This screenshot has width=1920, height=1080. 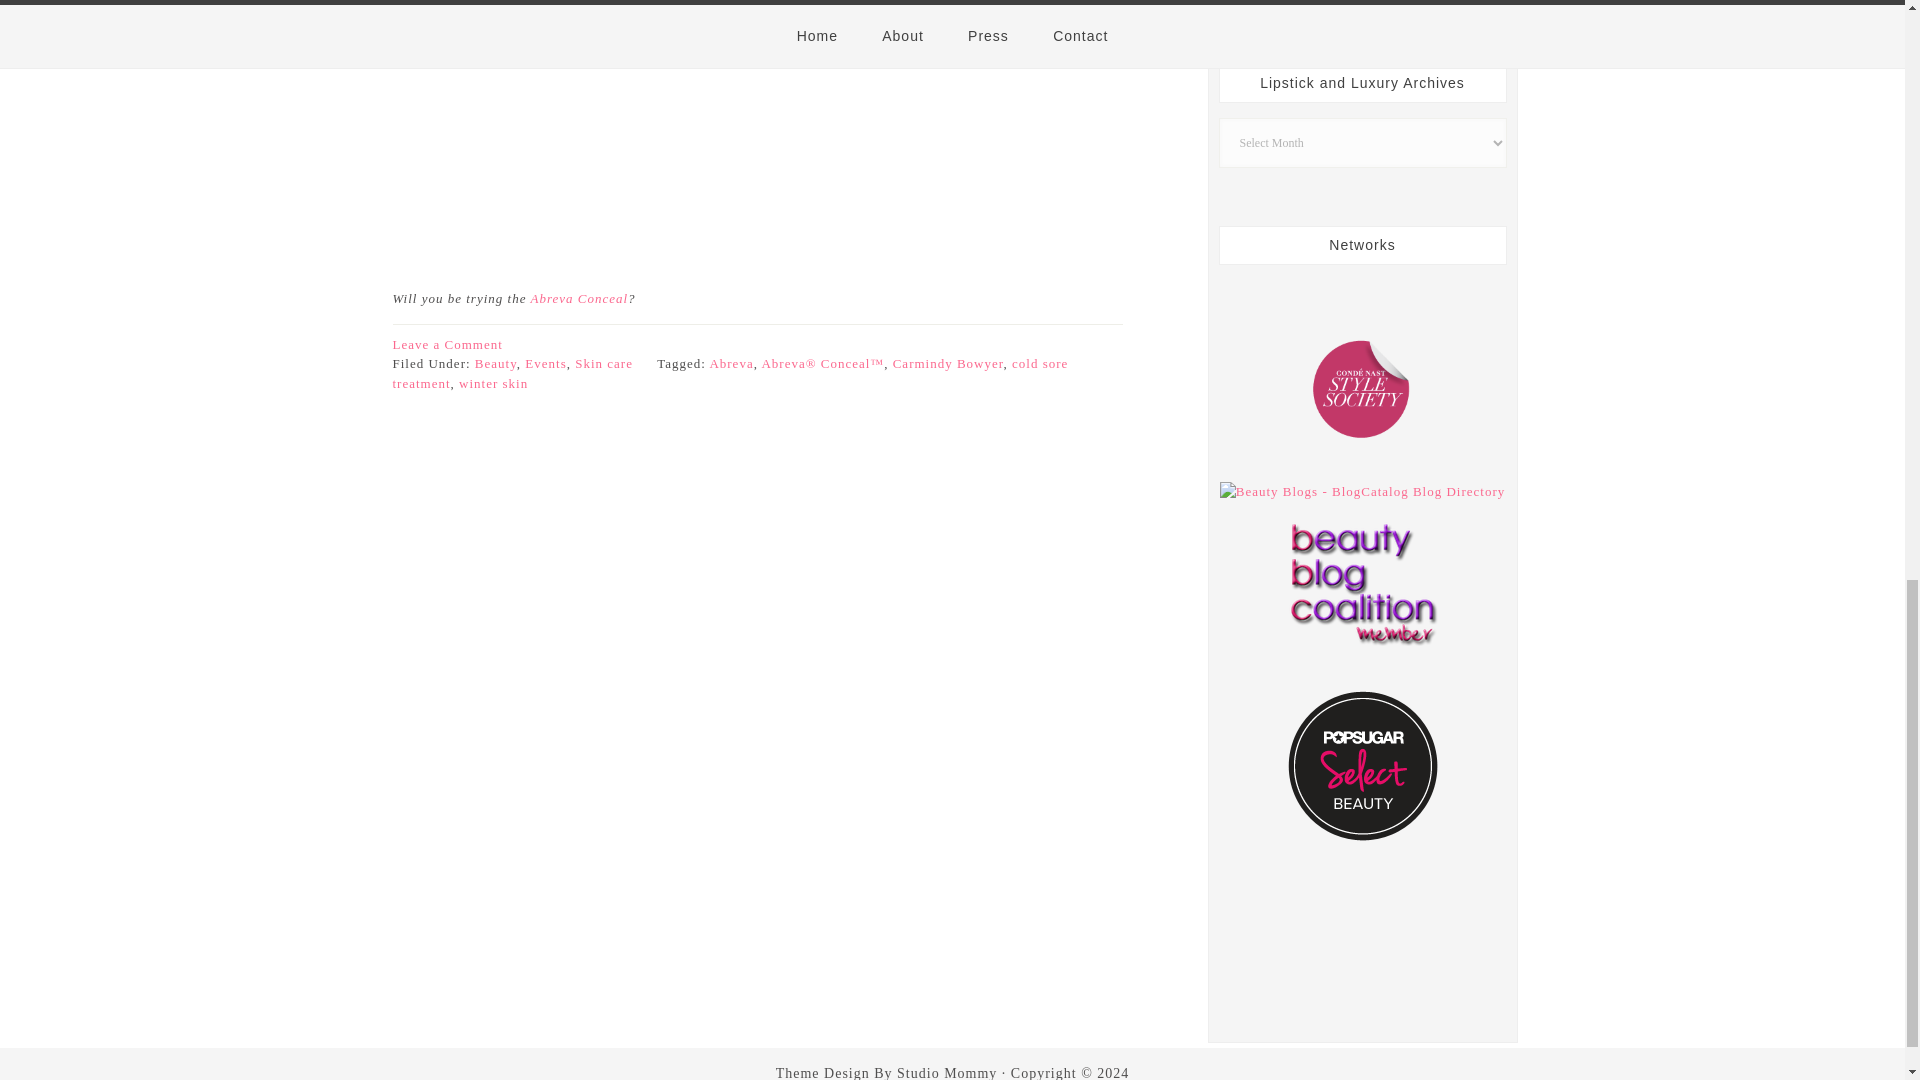 What do you see at coordinates (545, 364) in the screenshot?
I see `Events` at bounding box center [545, 364].